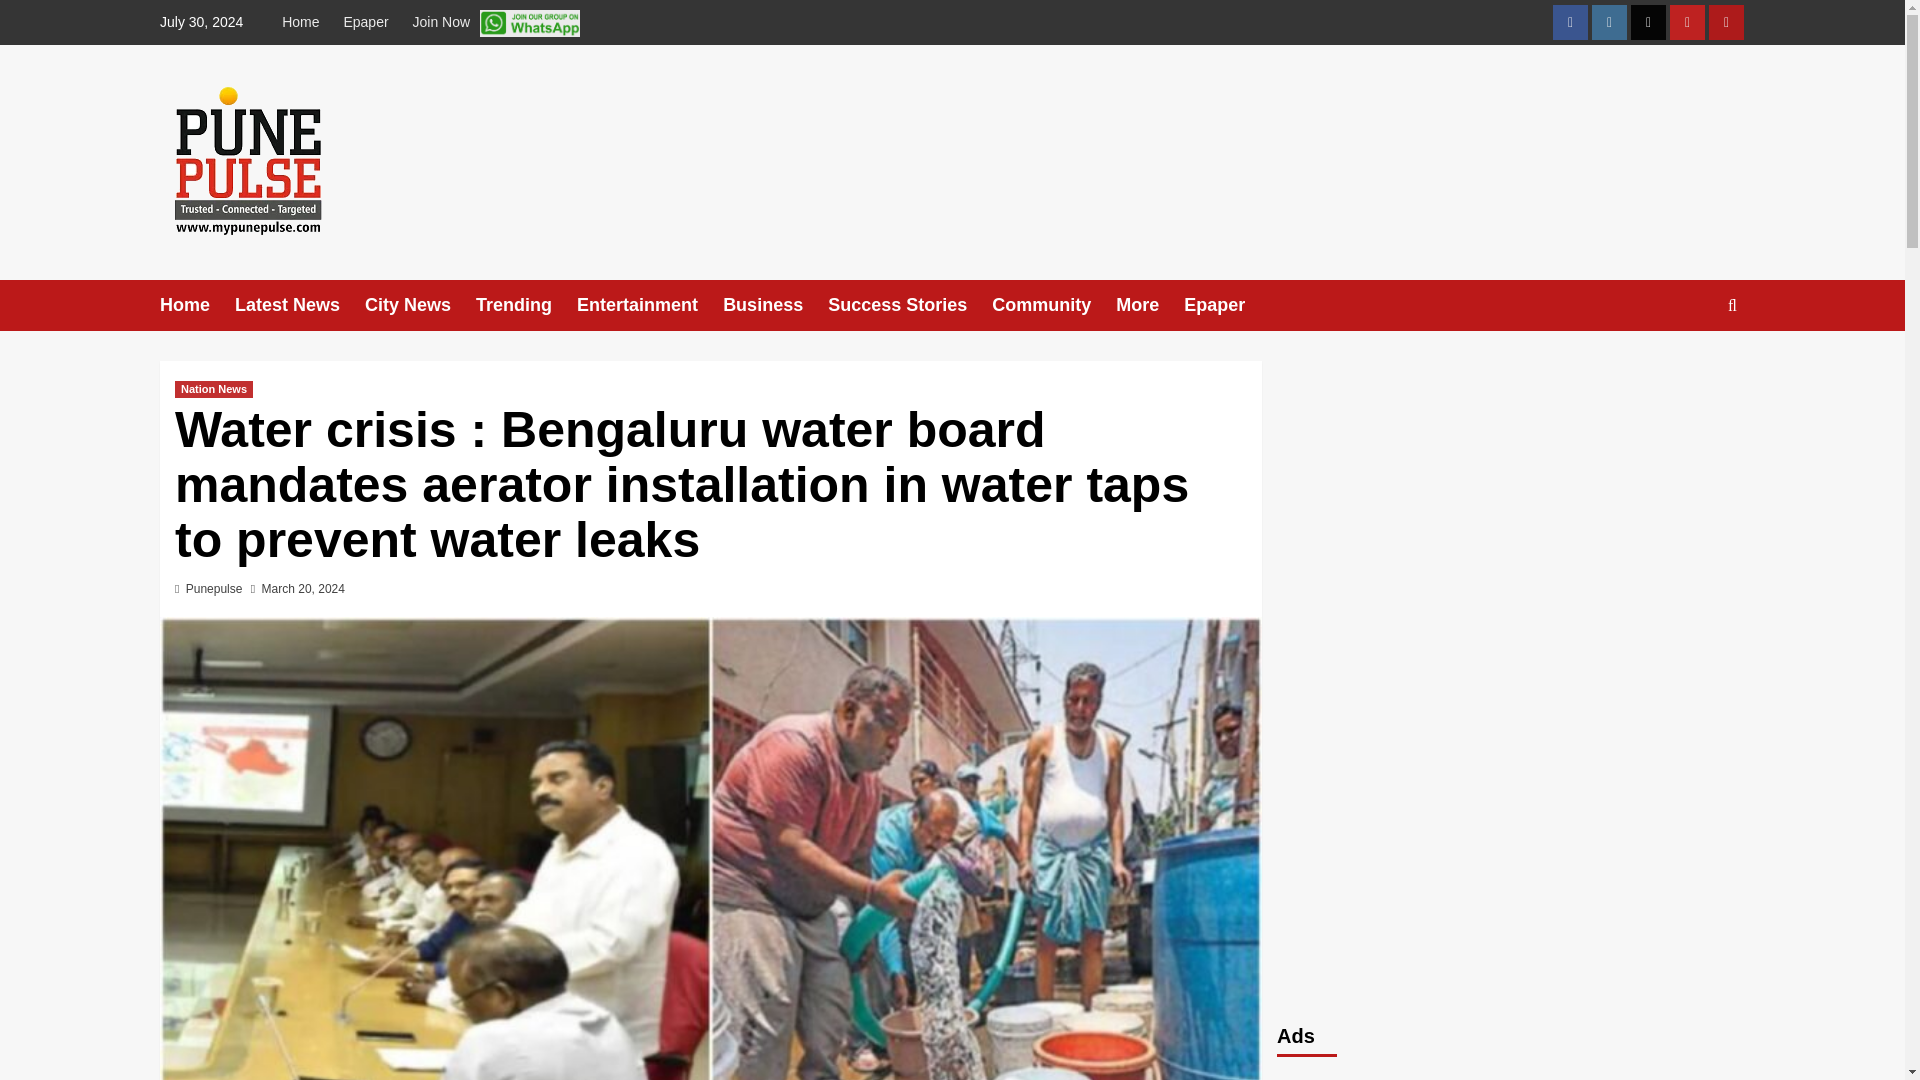  What do you see at coordinates (420, 304) in the screenshot?
I see `City News` at bounding box center [420, 304].